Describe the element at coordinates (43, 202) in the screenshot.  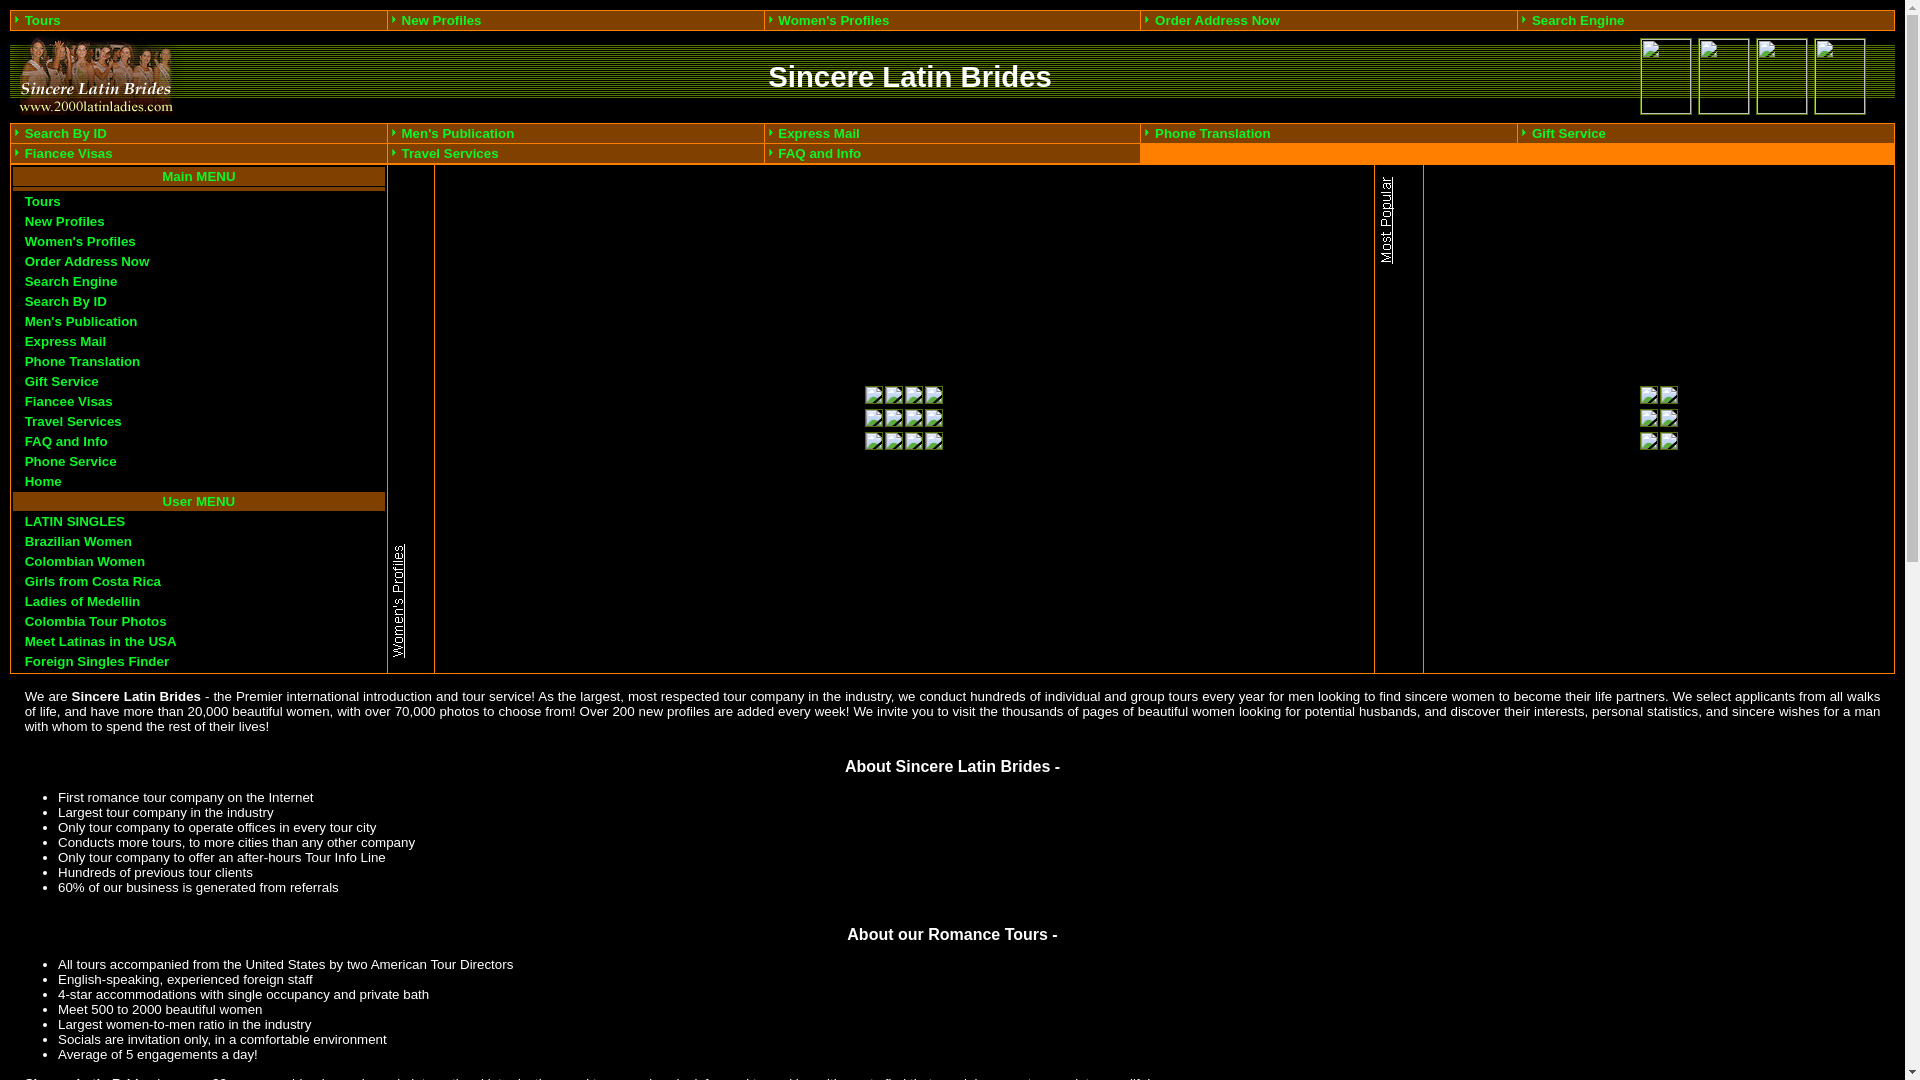
I see `Tours` at that location.